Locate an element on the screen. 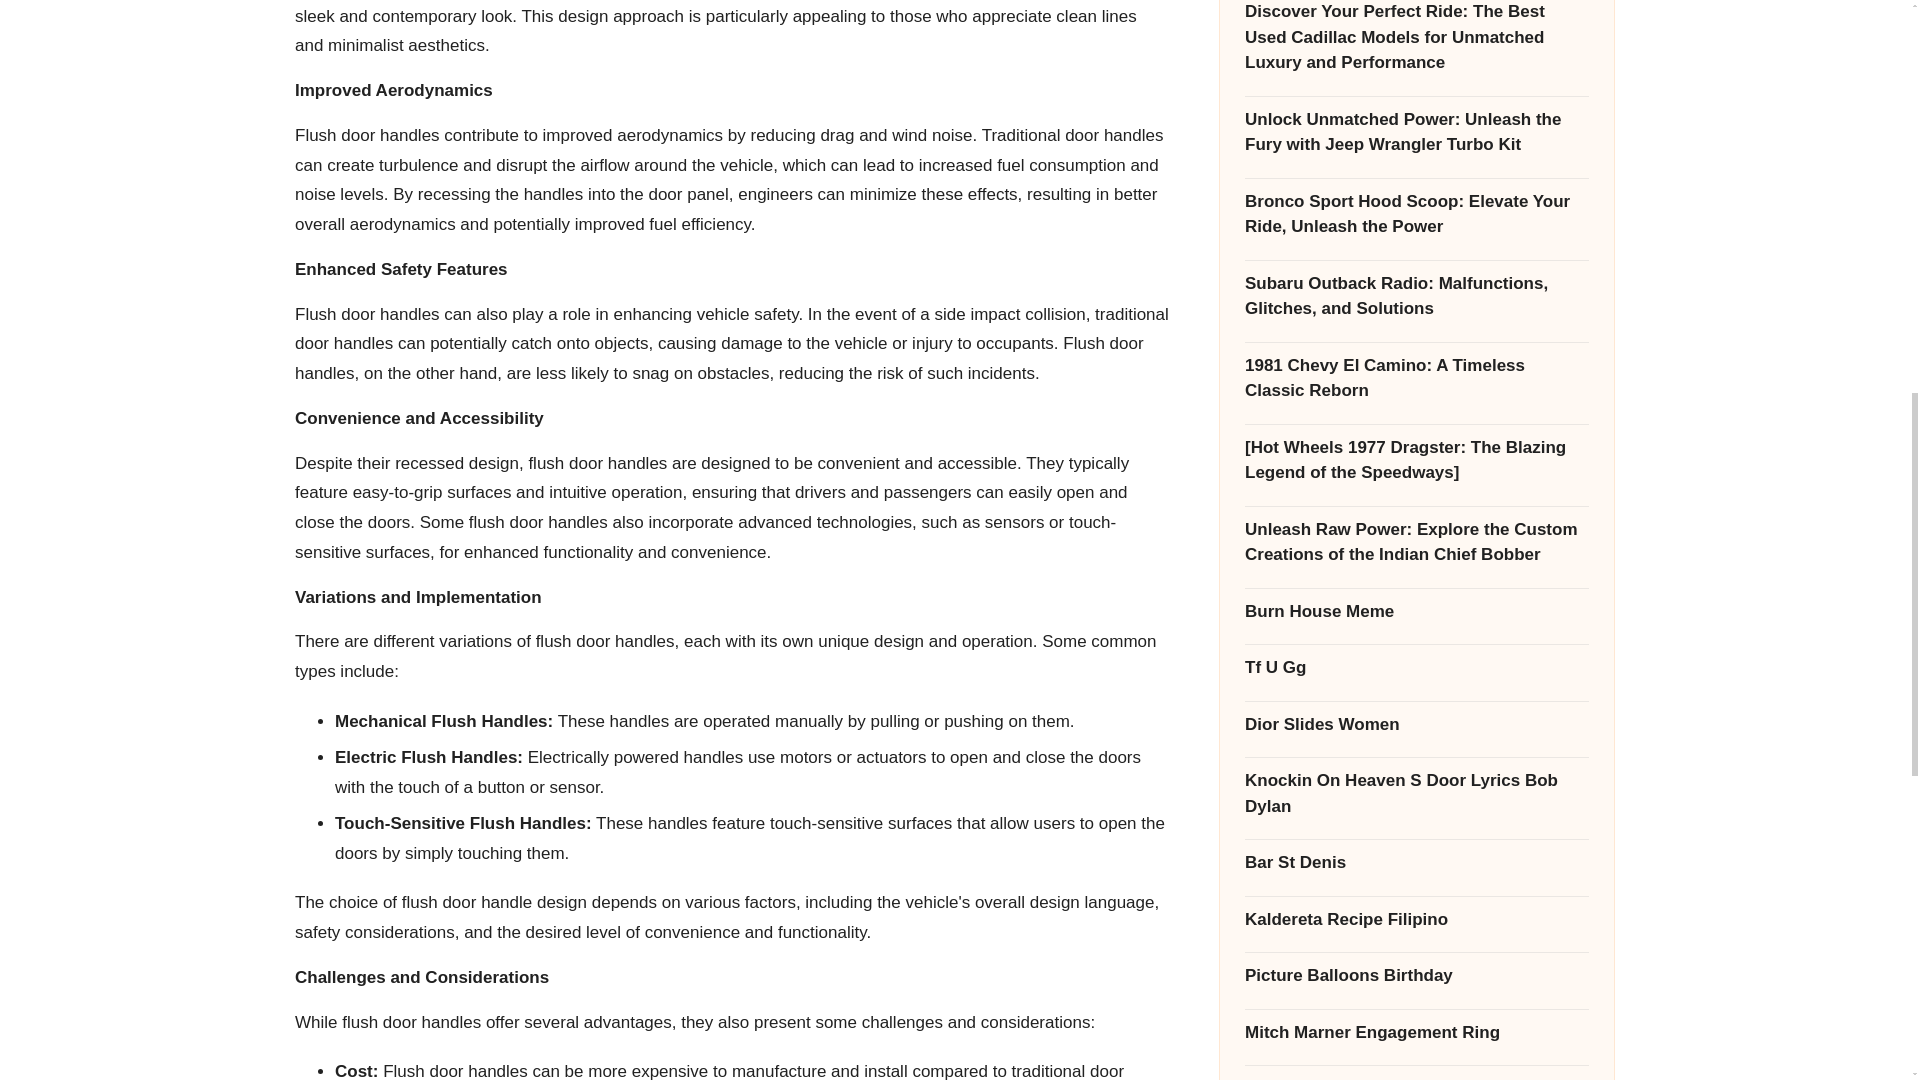  Victoria And Alfred Waterfront Cape Town is located at coordinates (1416, 583).